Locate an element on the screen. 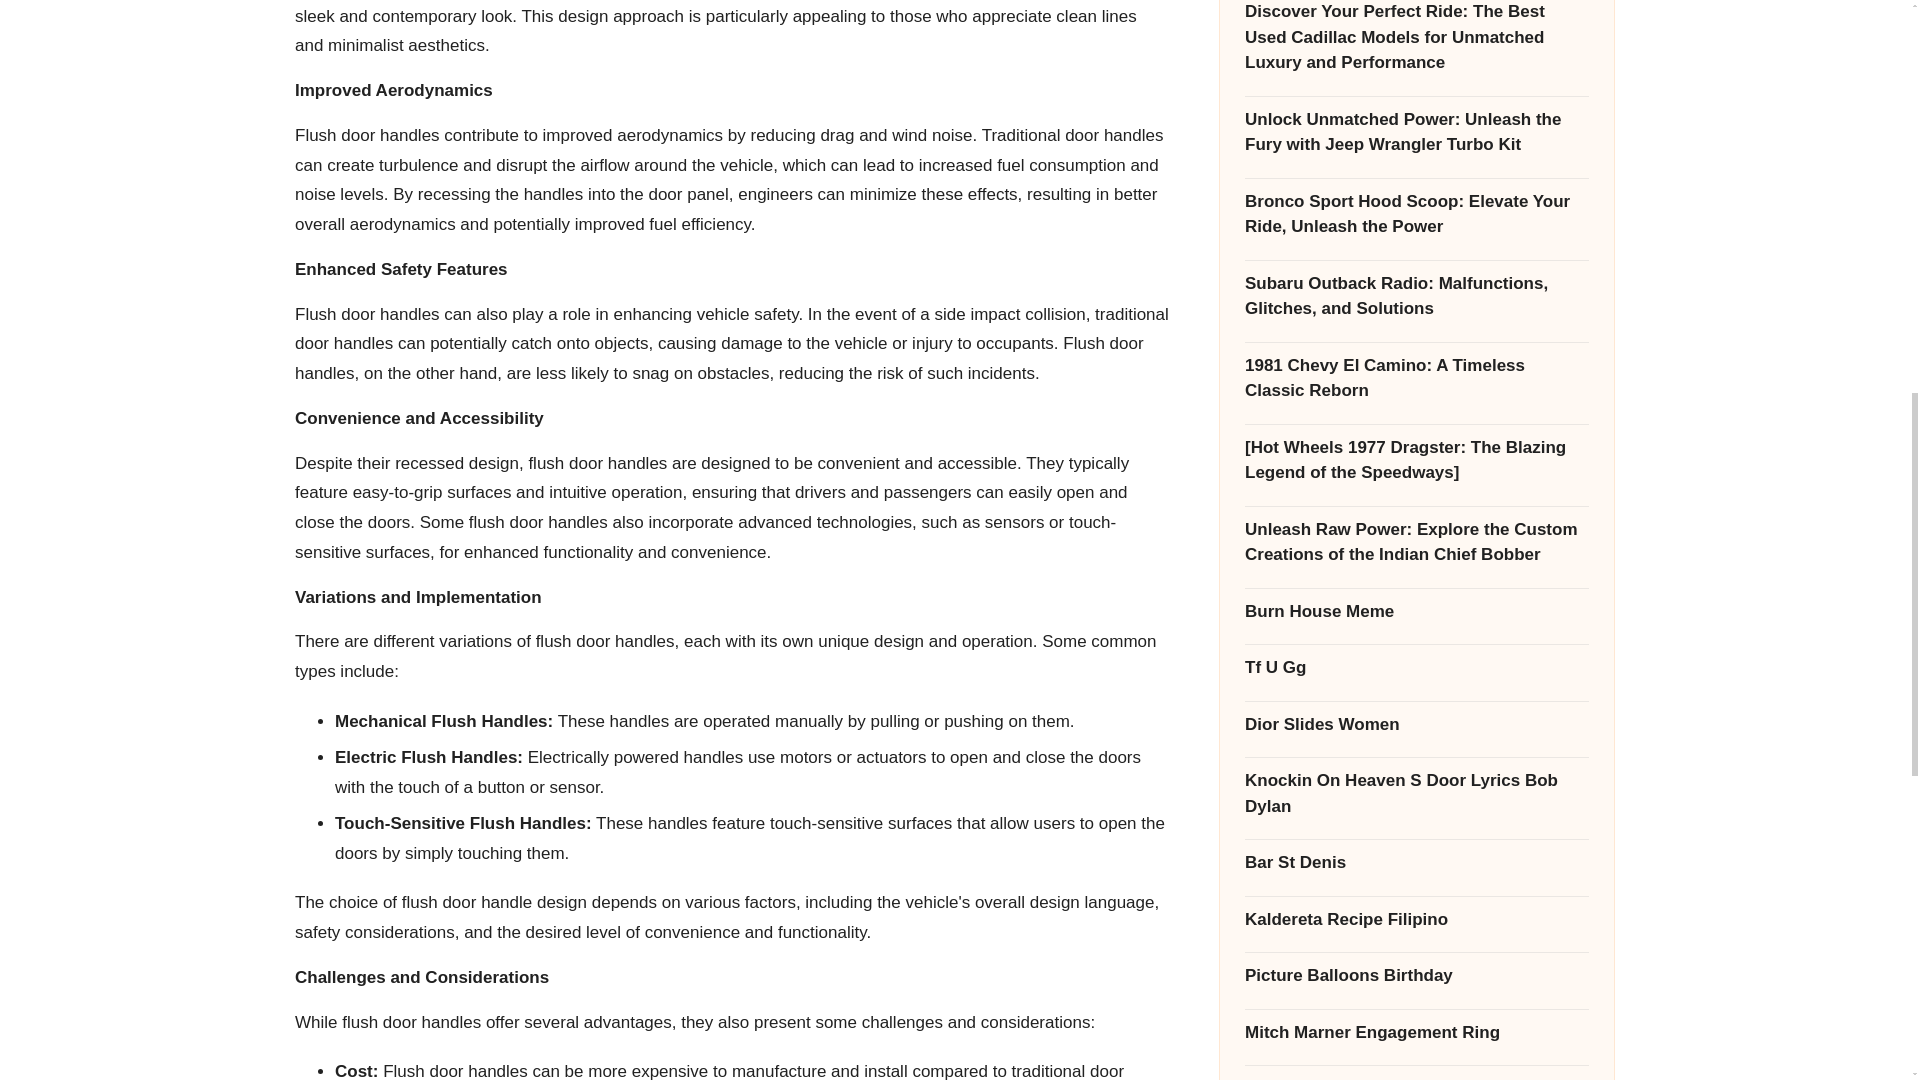  Victoria And Alfred Waterfront Cape Town is located at coordinates (1416, 583).